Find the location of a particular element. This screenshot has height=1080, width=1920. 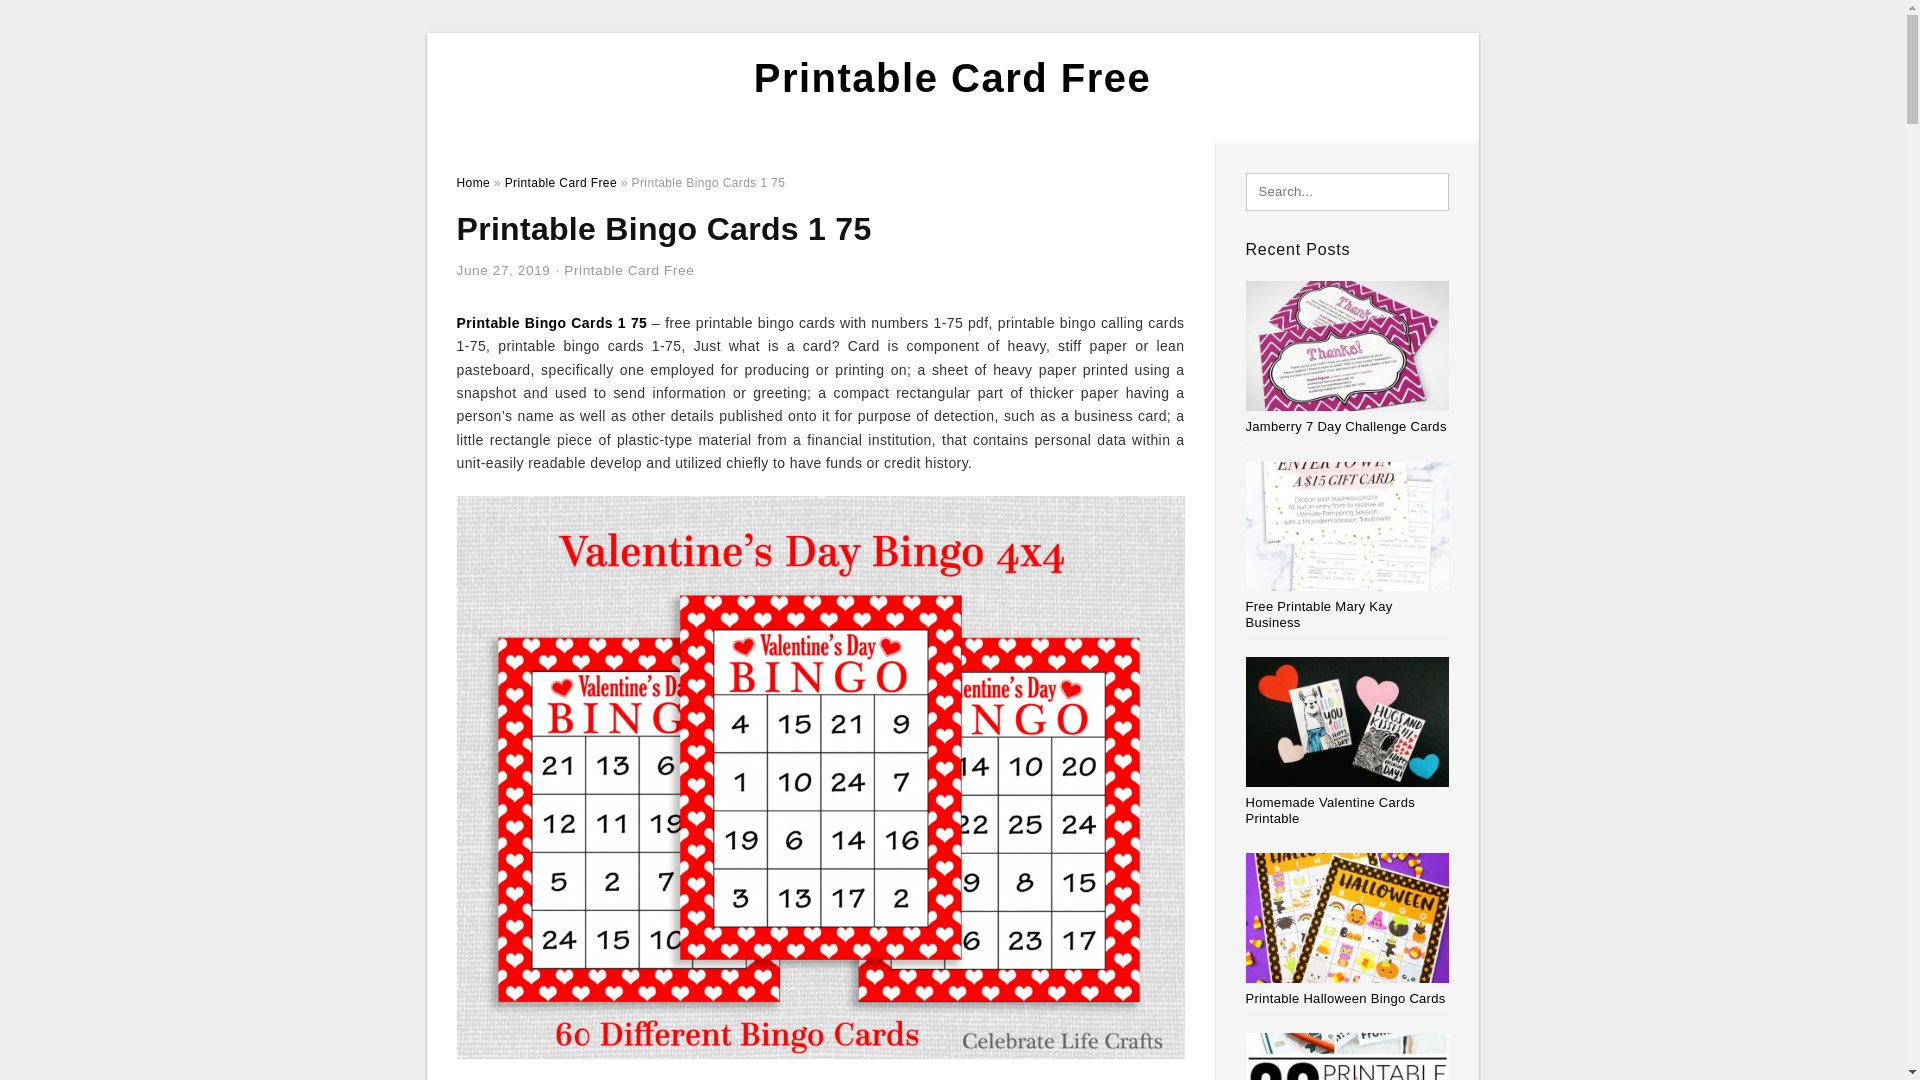

Jamberry 7 Day Challenge Cards is located at coordinates (1346, 426).